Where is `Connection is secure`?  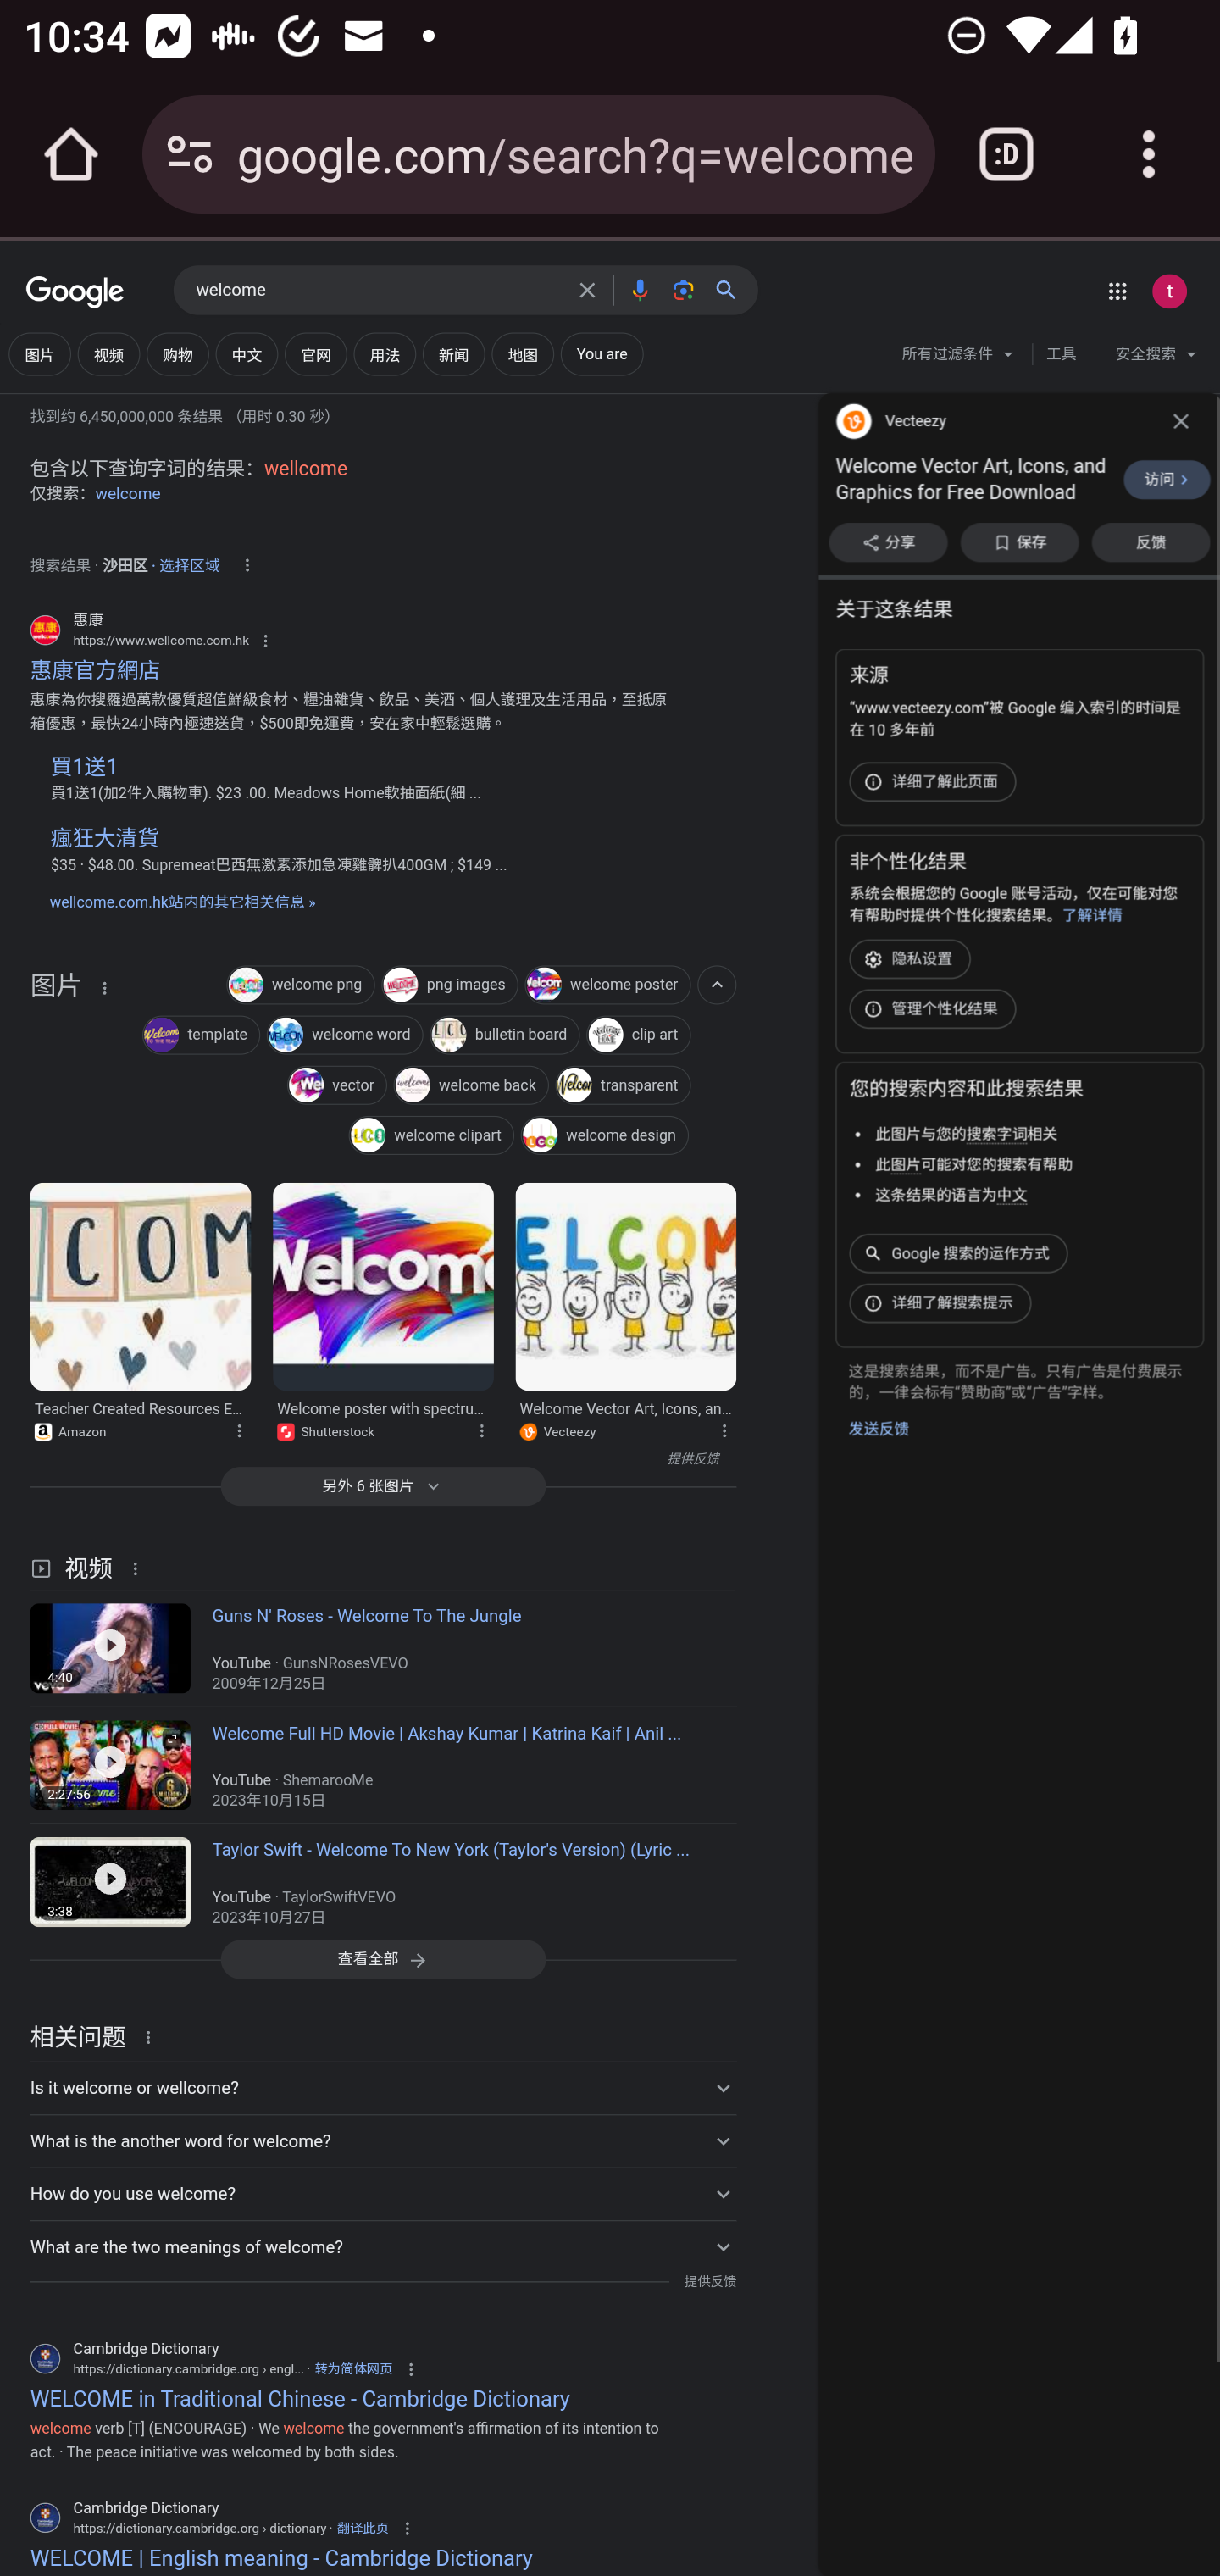
Connection is secure is located at coordinates (190, 154).